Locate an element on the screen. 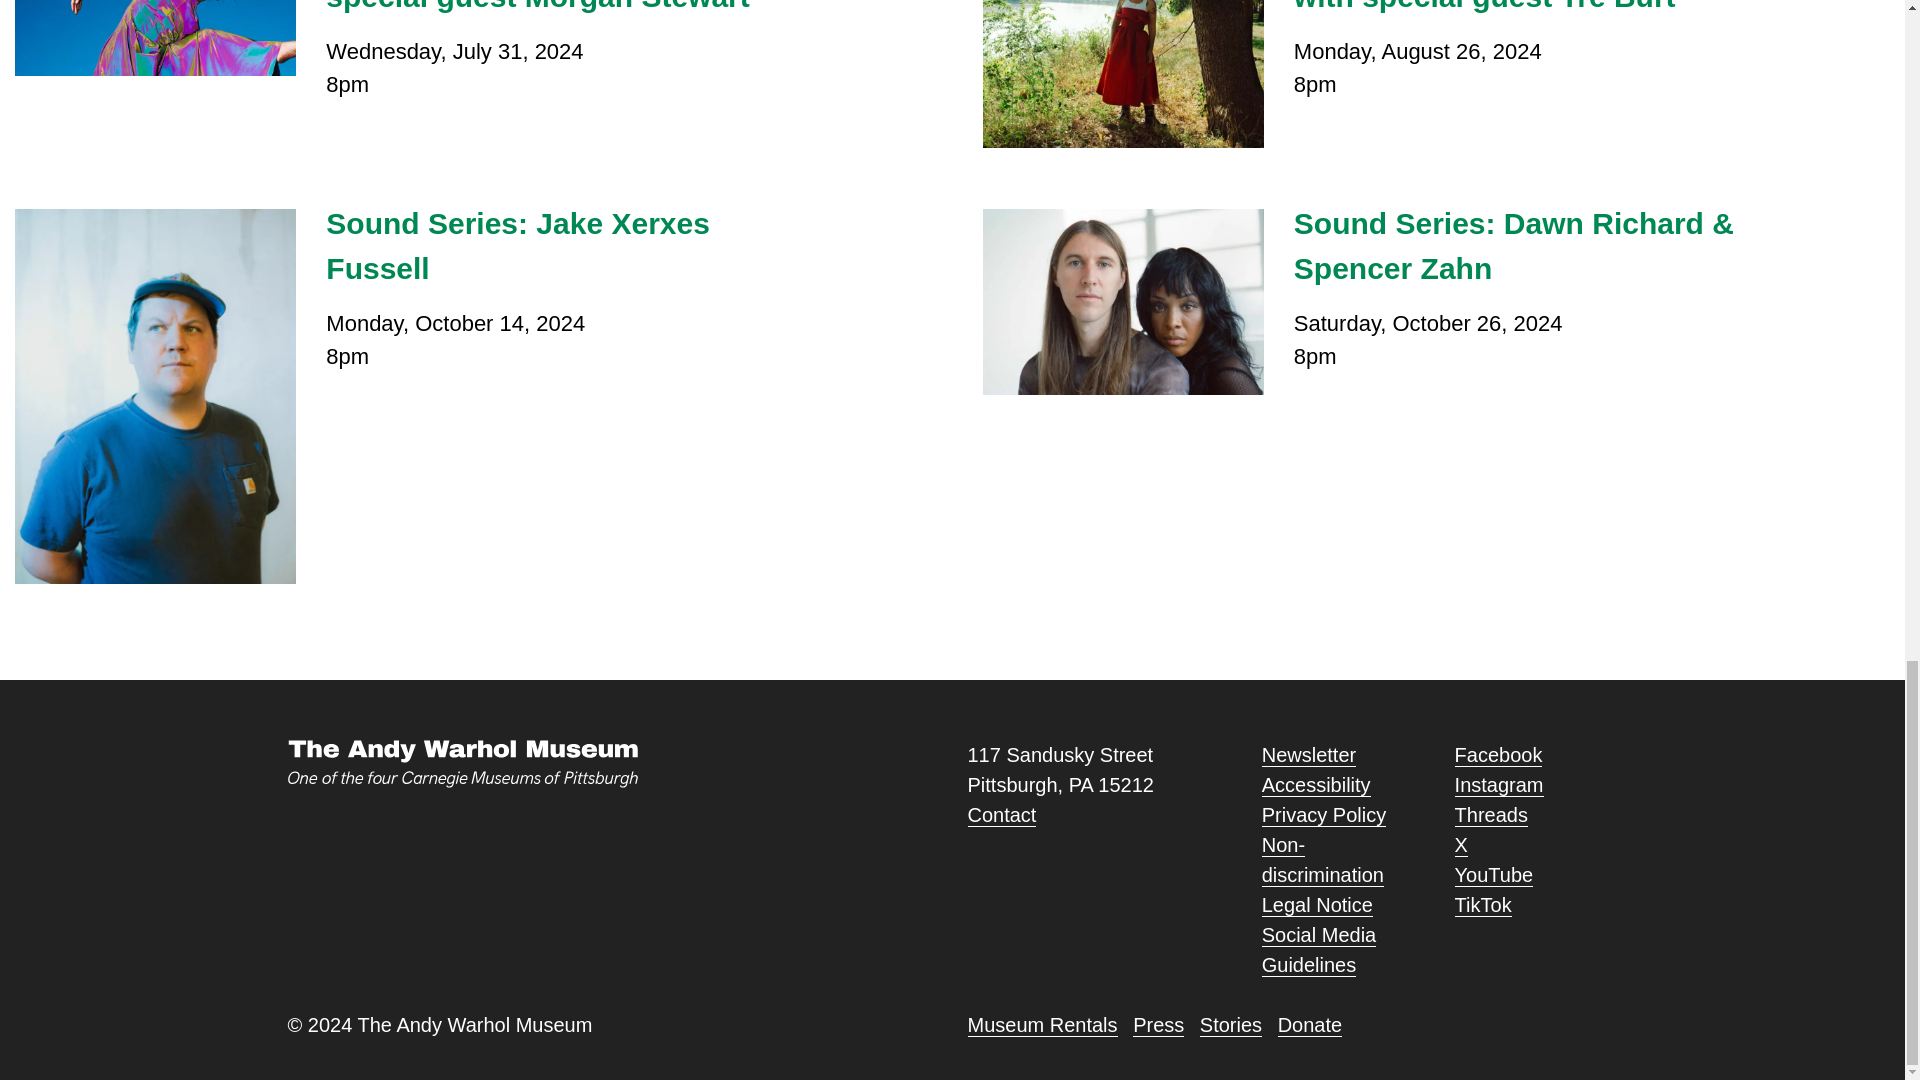  YouTube is located at coordinates (1042, 1025).